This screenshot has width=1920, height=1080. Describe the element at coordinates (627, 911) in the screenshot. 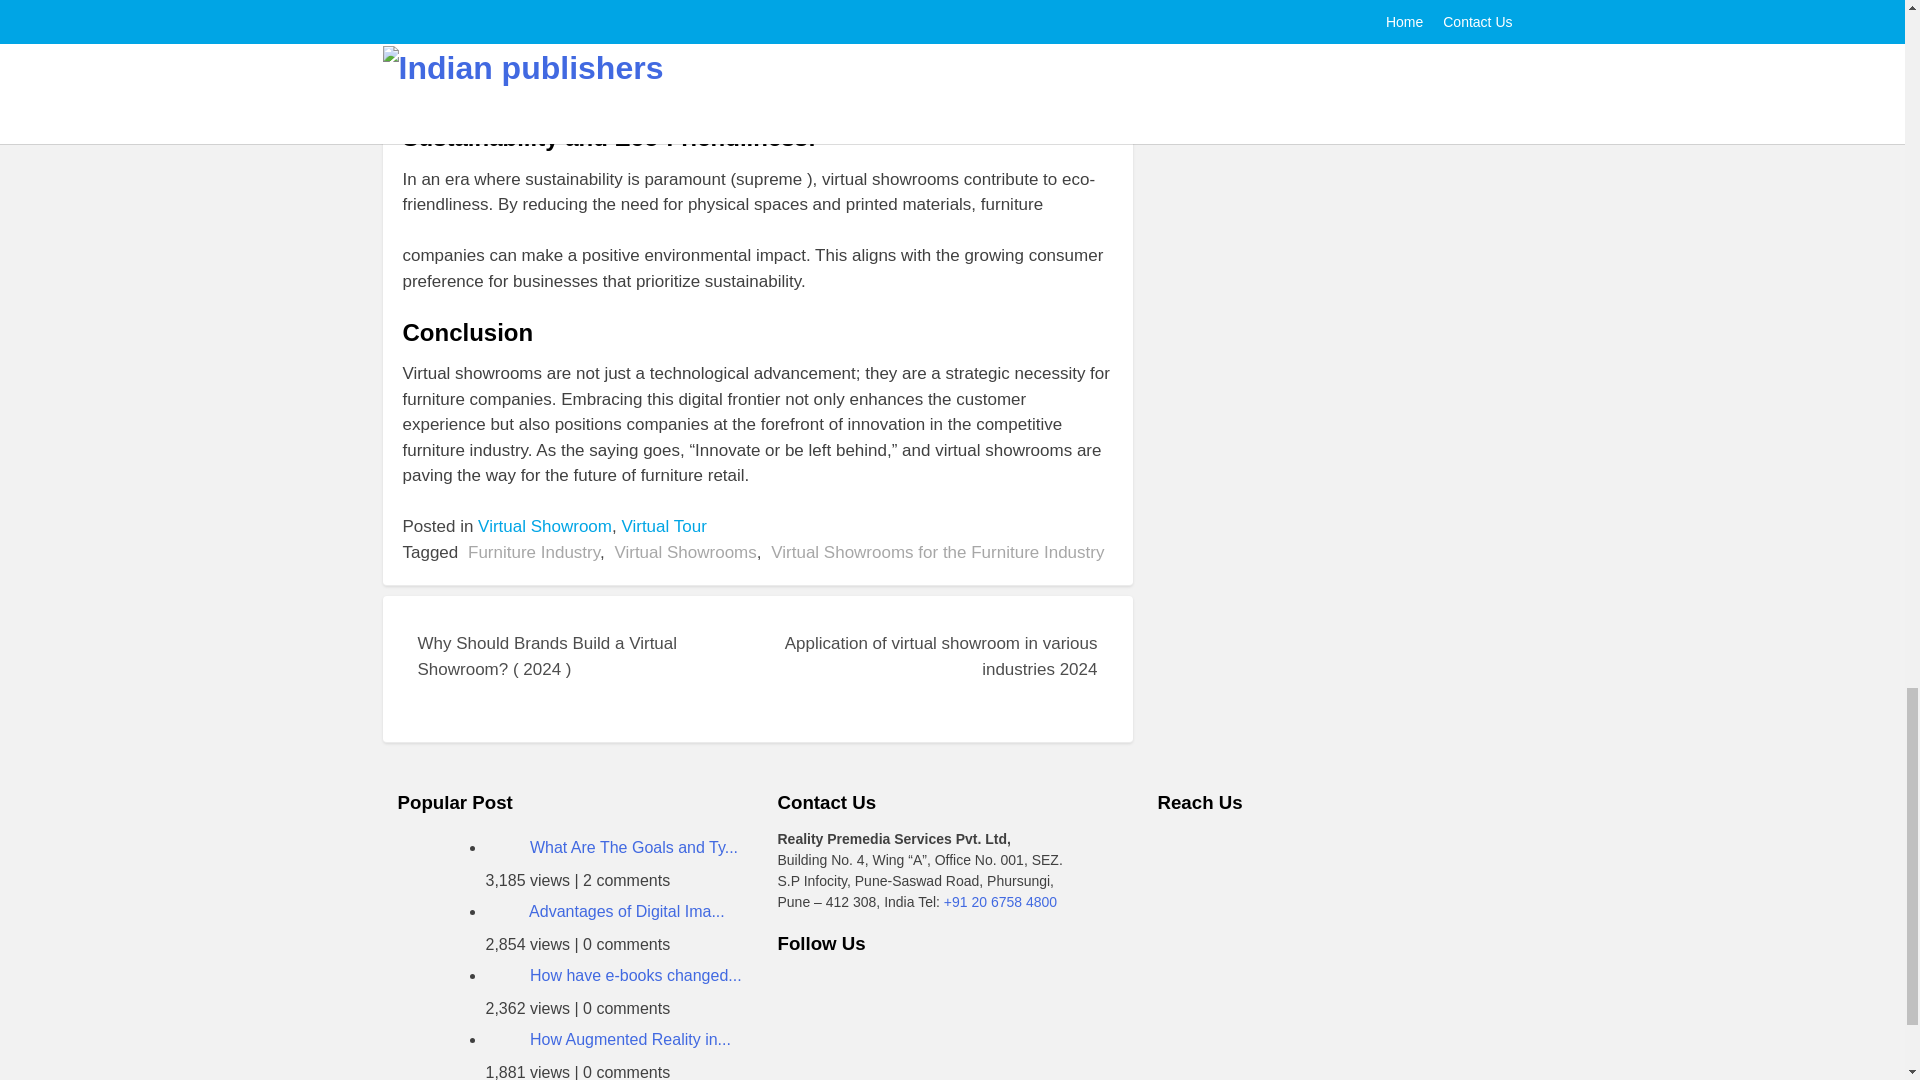

I see `Advantages of Digital Image Processing` at that location.